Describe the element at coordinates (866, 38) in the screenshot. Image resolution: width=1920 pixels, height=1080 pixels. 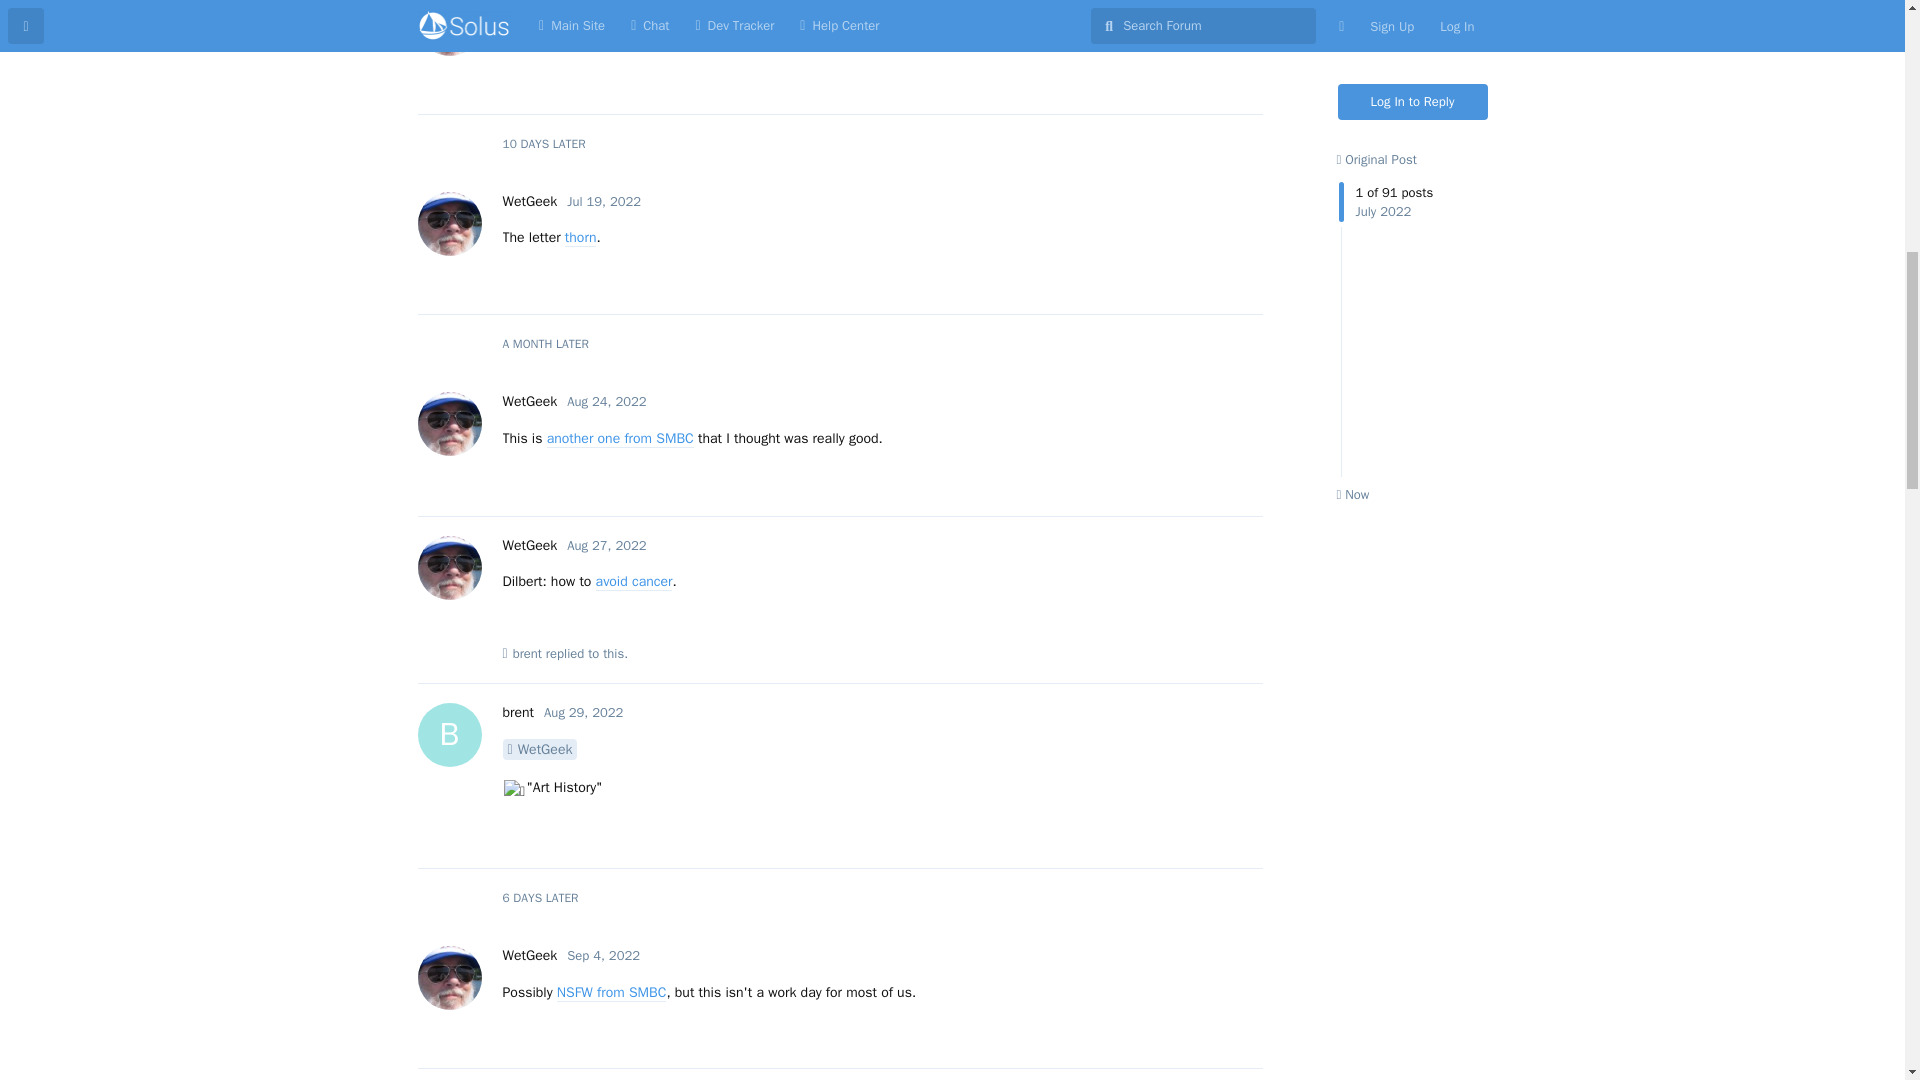
I see `His boss didn't` at that location.